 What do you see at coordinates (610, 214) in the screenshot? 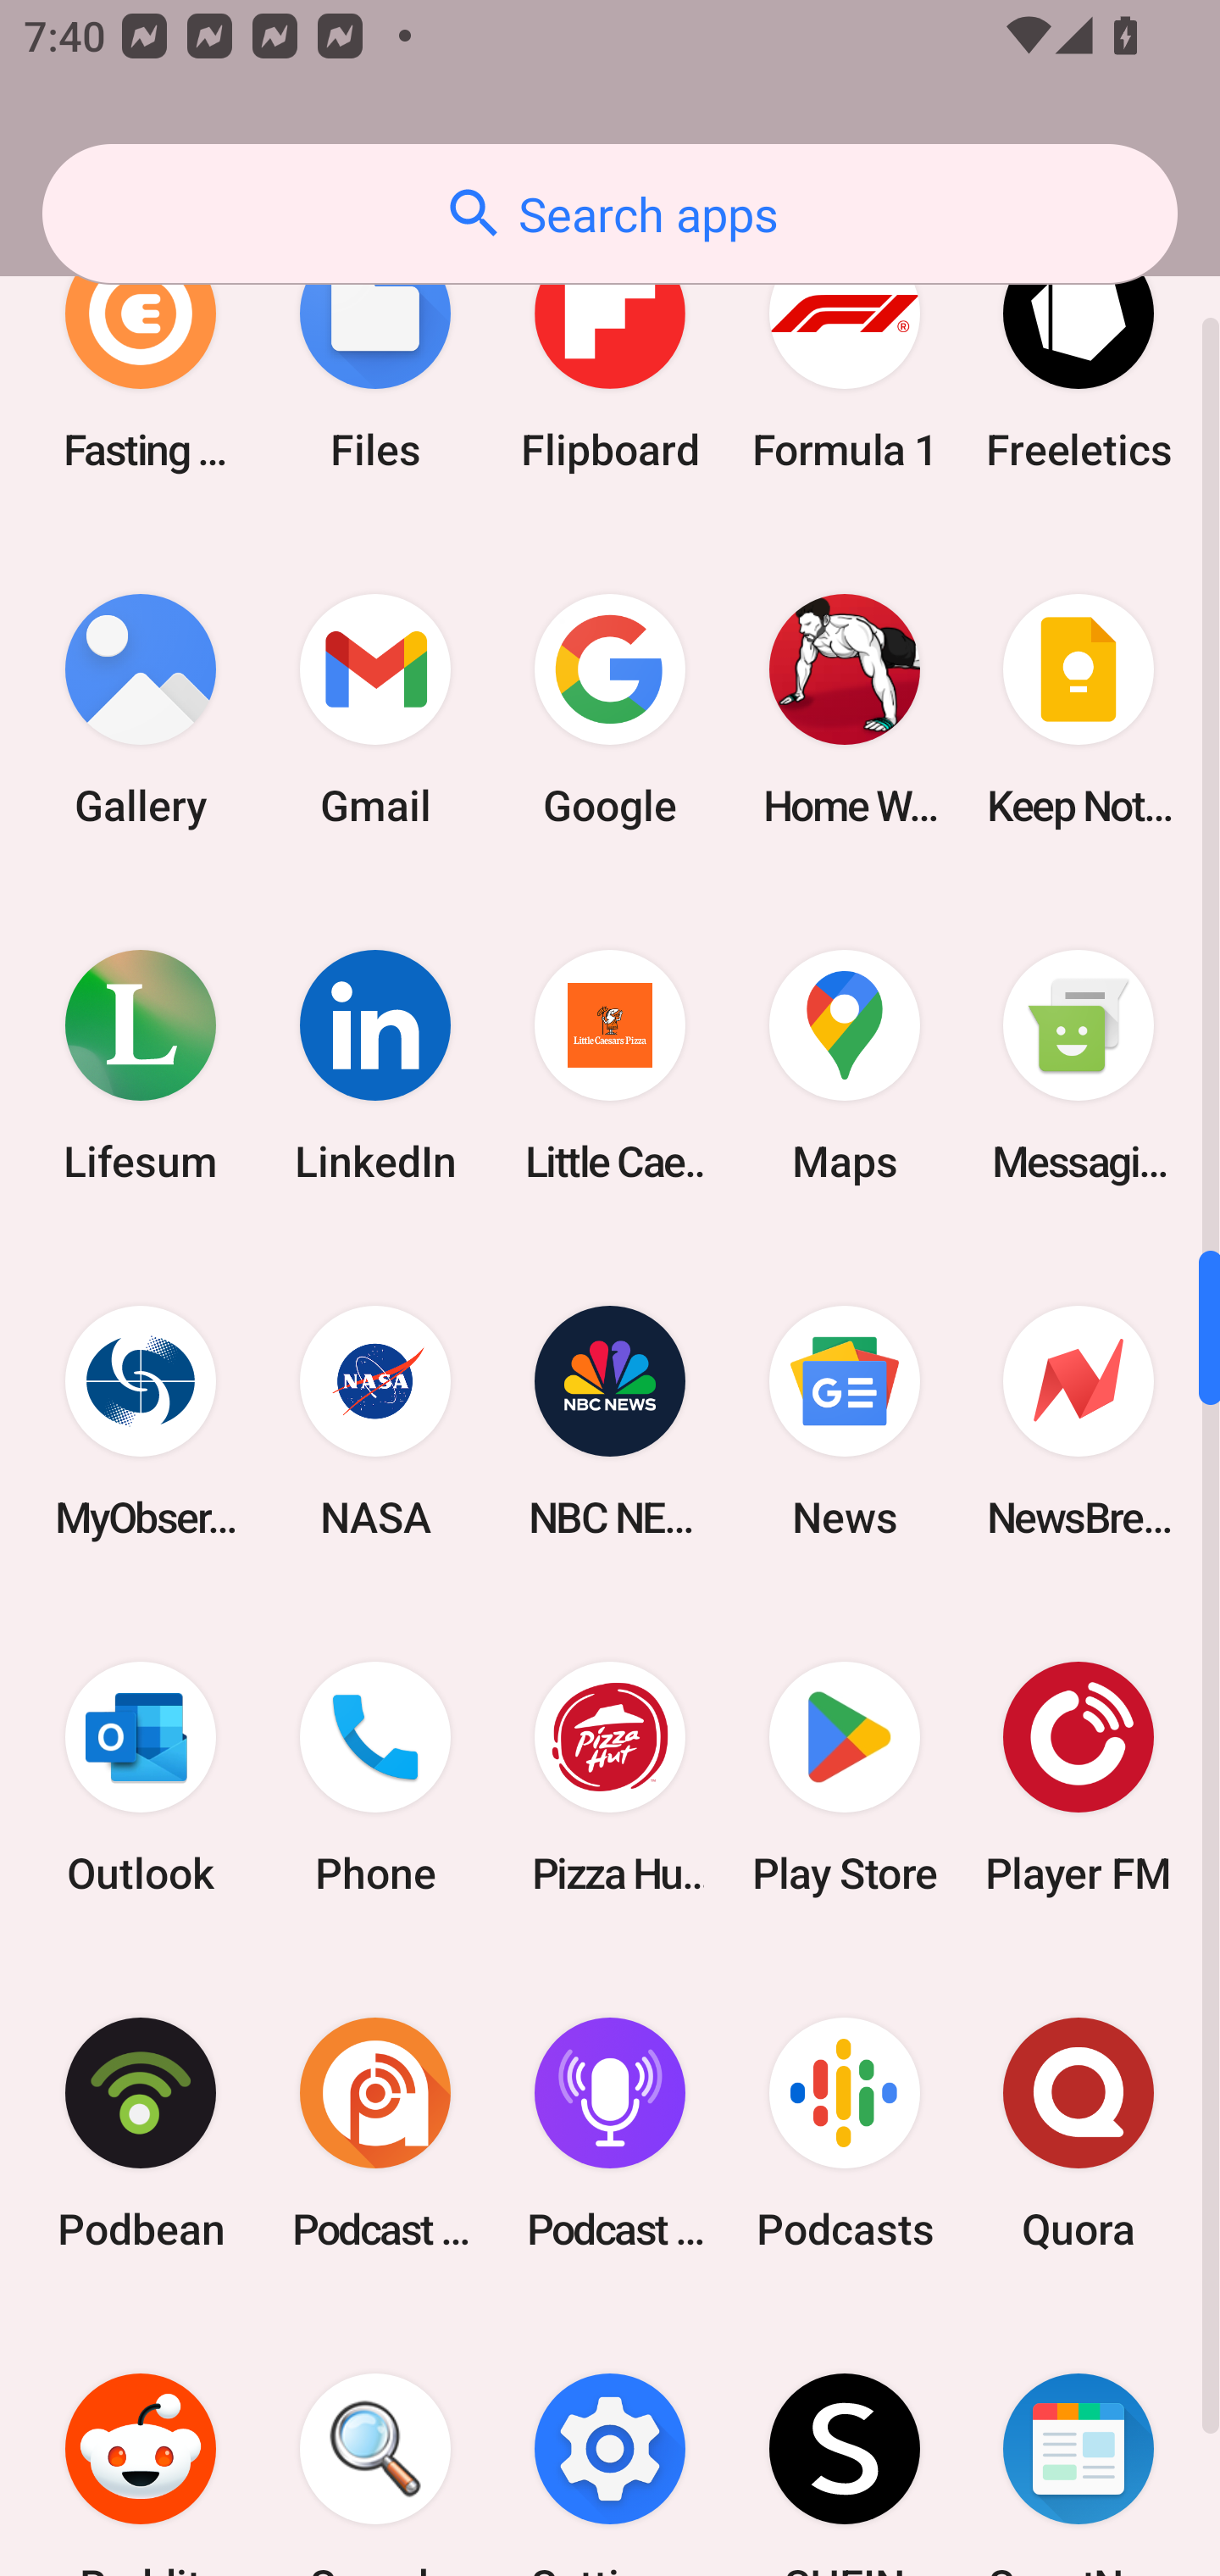
I see `  Search apps` at bounding box center [610, 214].